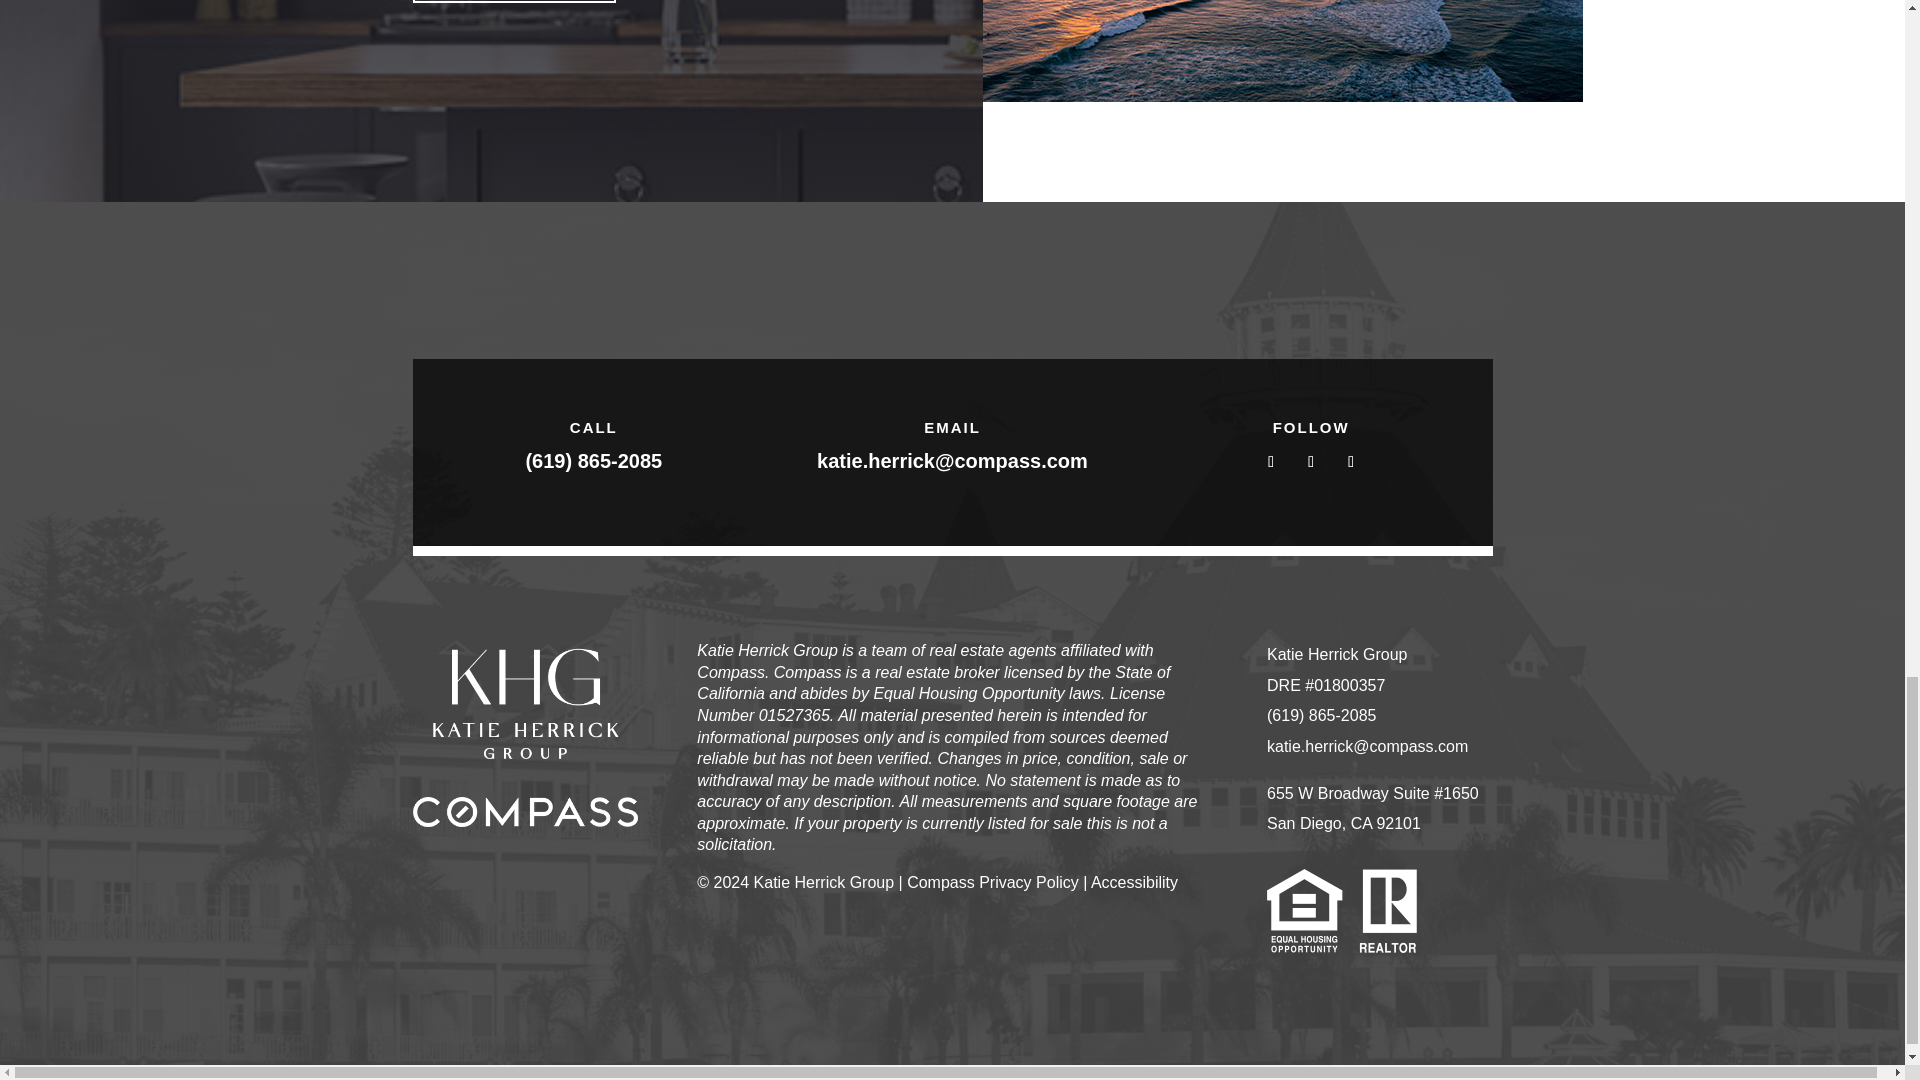 The image size is (1920, 1080). Describe the element at coordinates (1310, 462) in the screenshot. I see `Follow on Instagram` at that location.